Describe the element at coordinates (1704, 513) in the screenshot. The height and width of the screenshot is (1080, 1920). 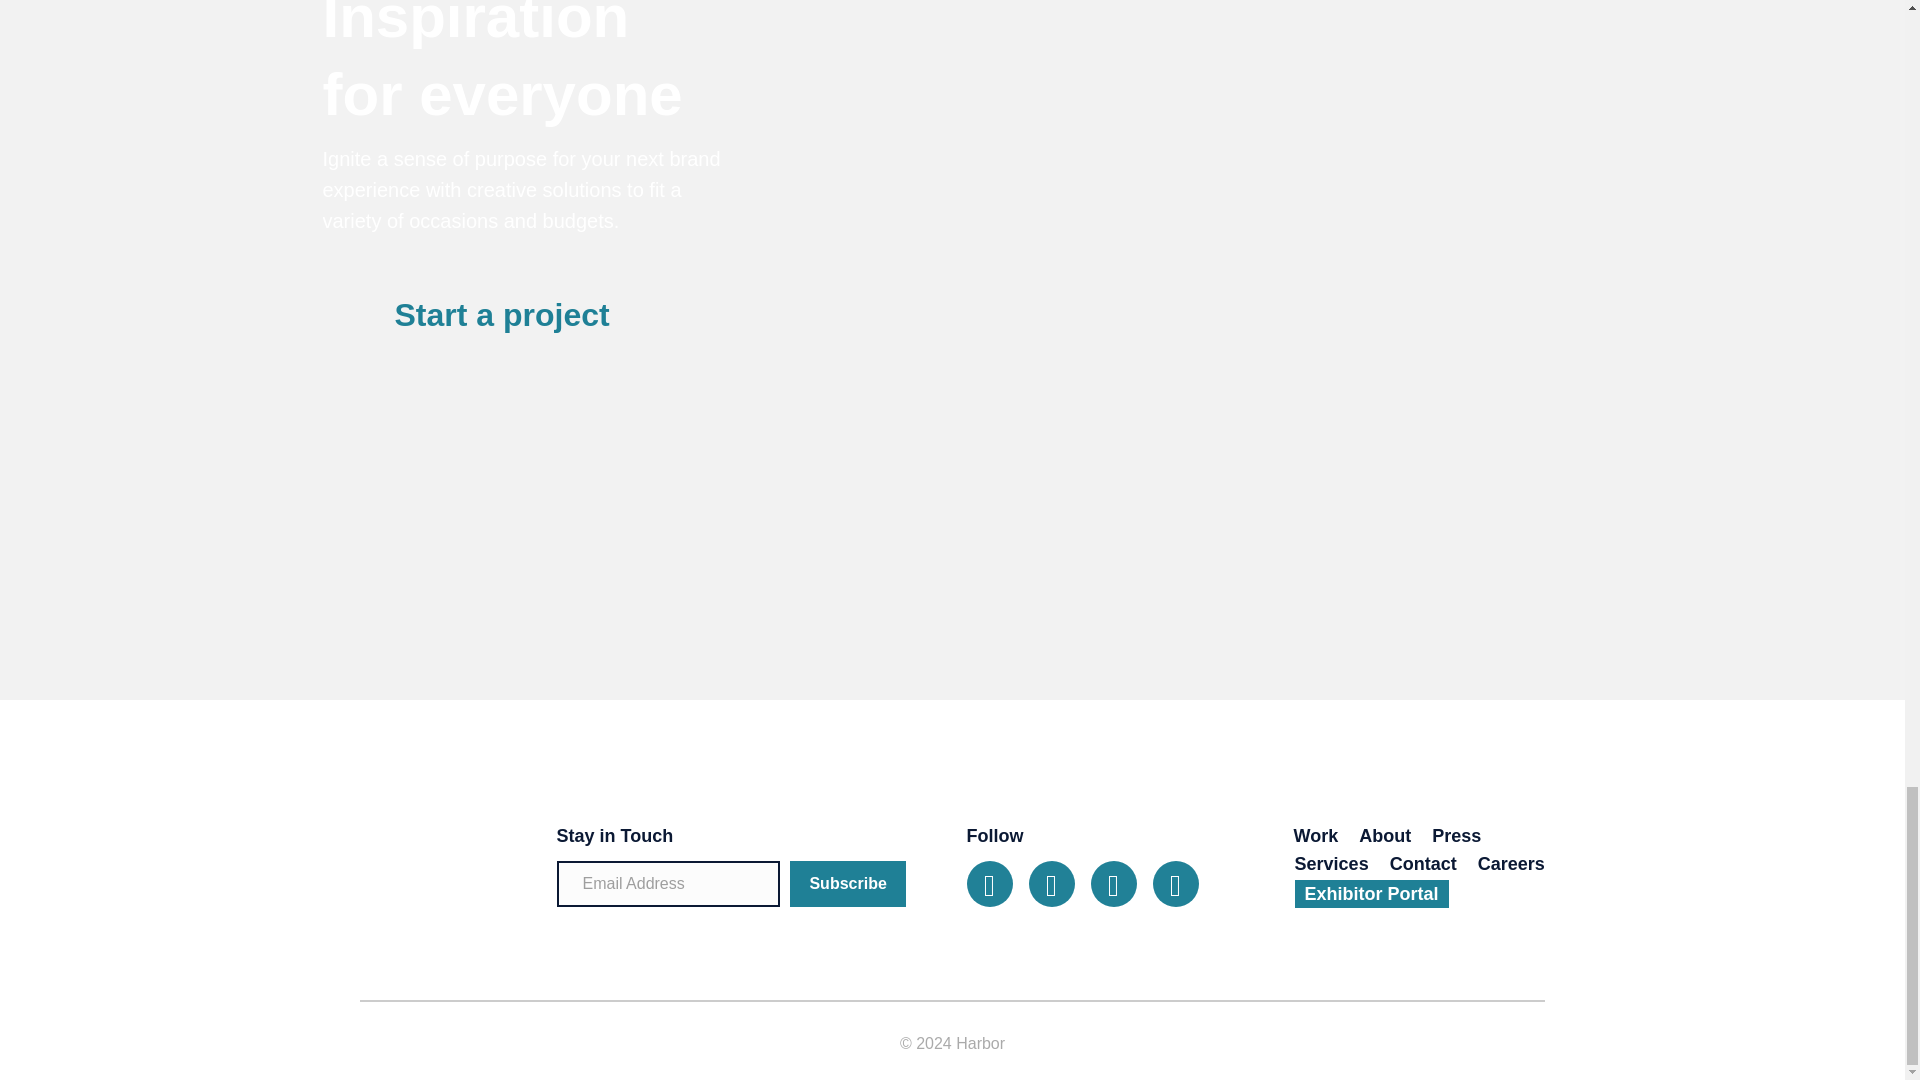
I see `Harbor Entertainment` at that location.